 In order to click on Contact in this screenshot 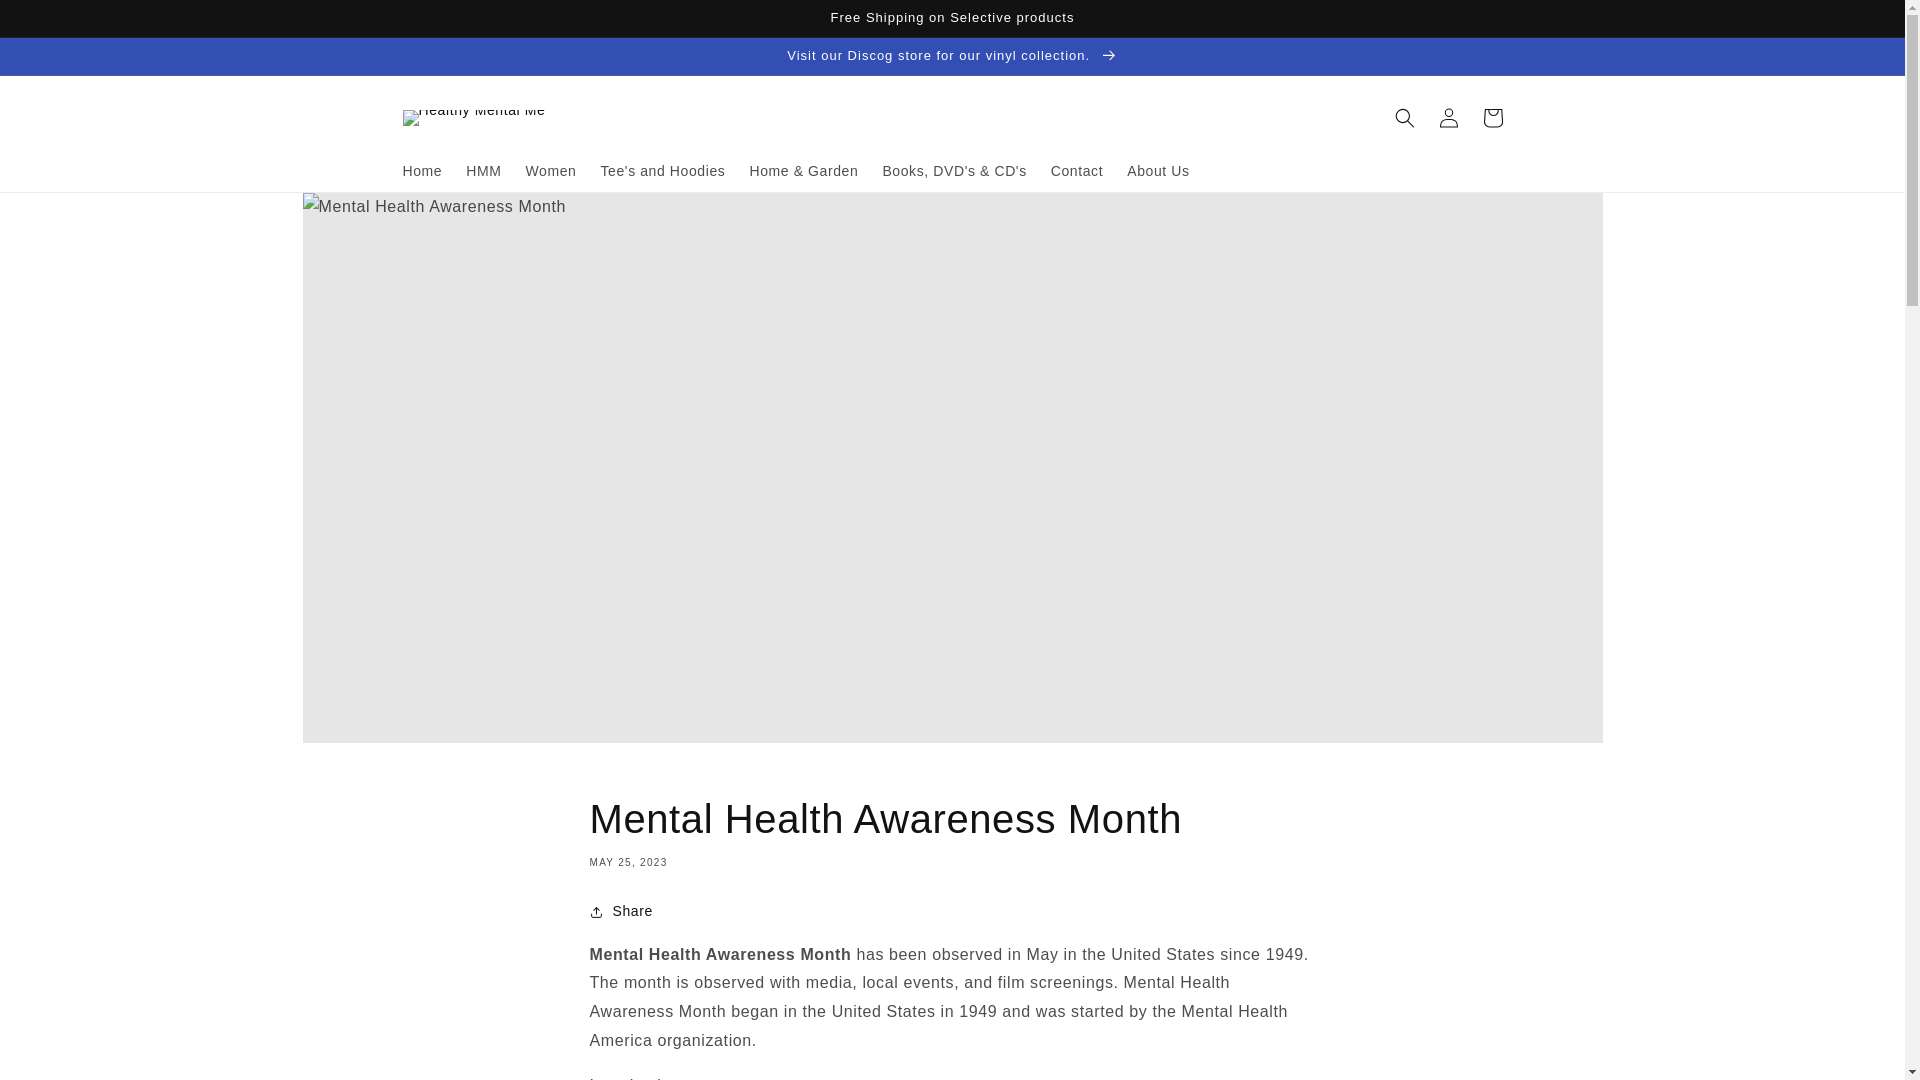, I will do `click(1076, 171)`.